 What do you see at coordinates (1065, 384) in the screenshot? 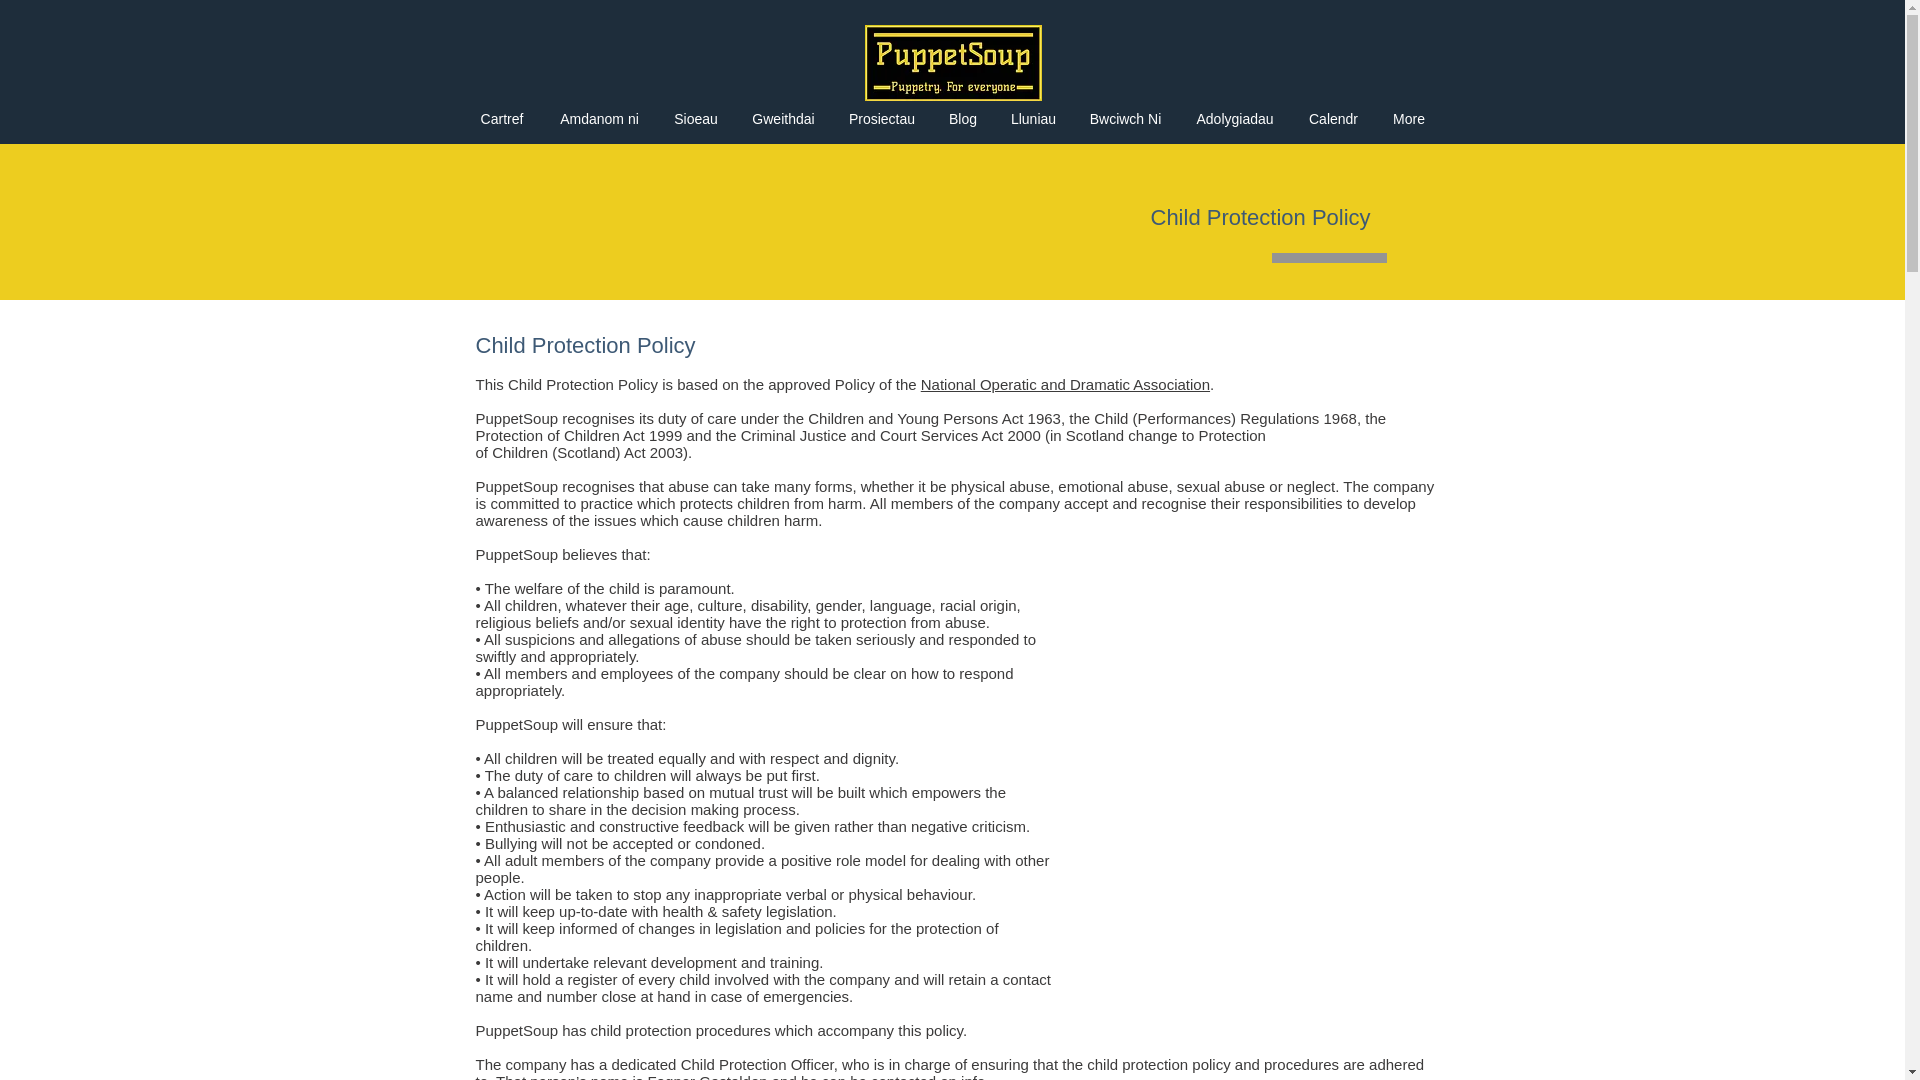
I see `National Operatic and Dramatic Association` at bounding box center [1065, 384].